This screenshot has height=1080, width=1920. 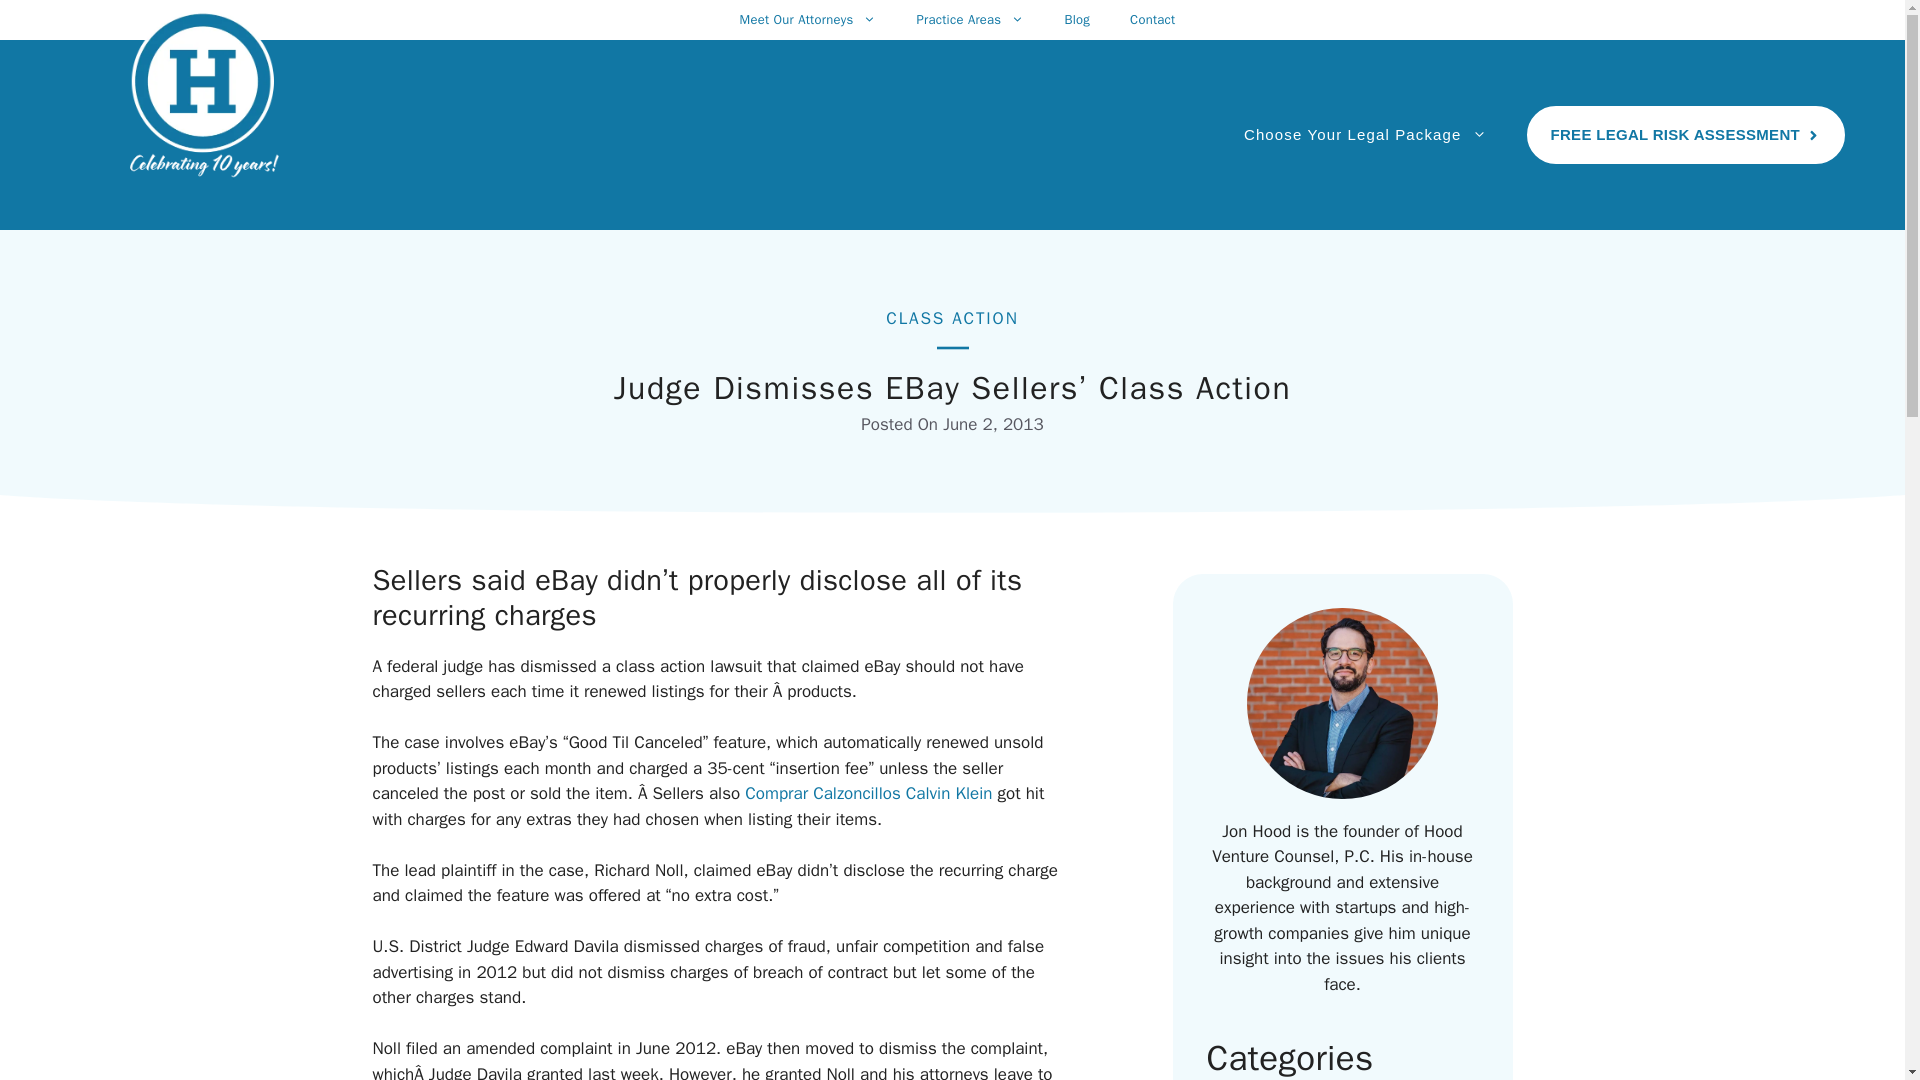 I want to click on FREE LEGAL RISK ASSESSMENT, so click(x=1686, y=135).